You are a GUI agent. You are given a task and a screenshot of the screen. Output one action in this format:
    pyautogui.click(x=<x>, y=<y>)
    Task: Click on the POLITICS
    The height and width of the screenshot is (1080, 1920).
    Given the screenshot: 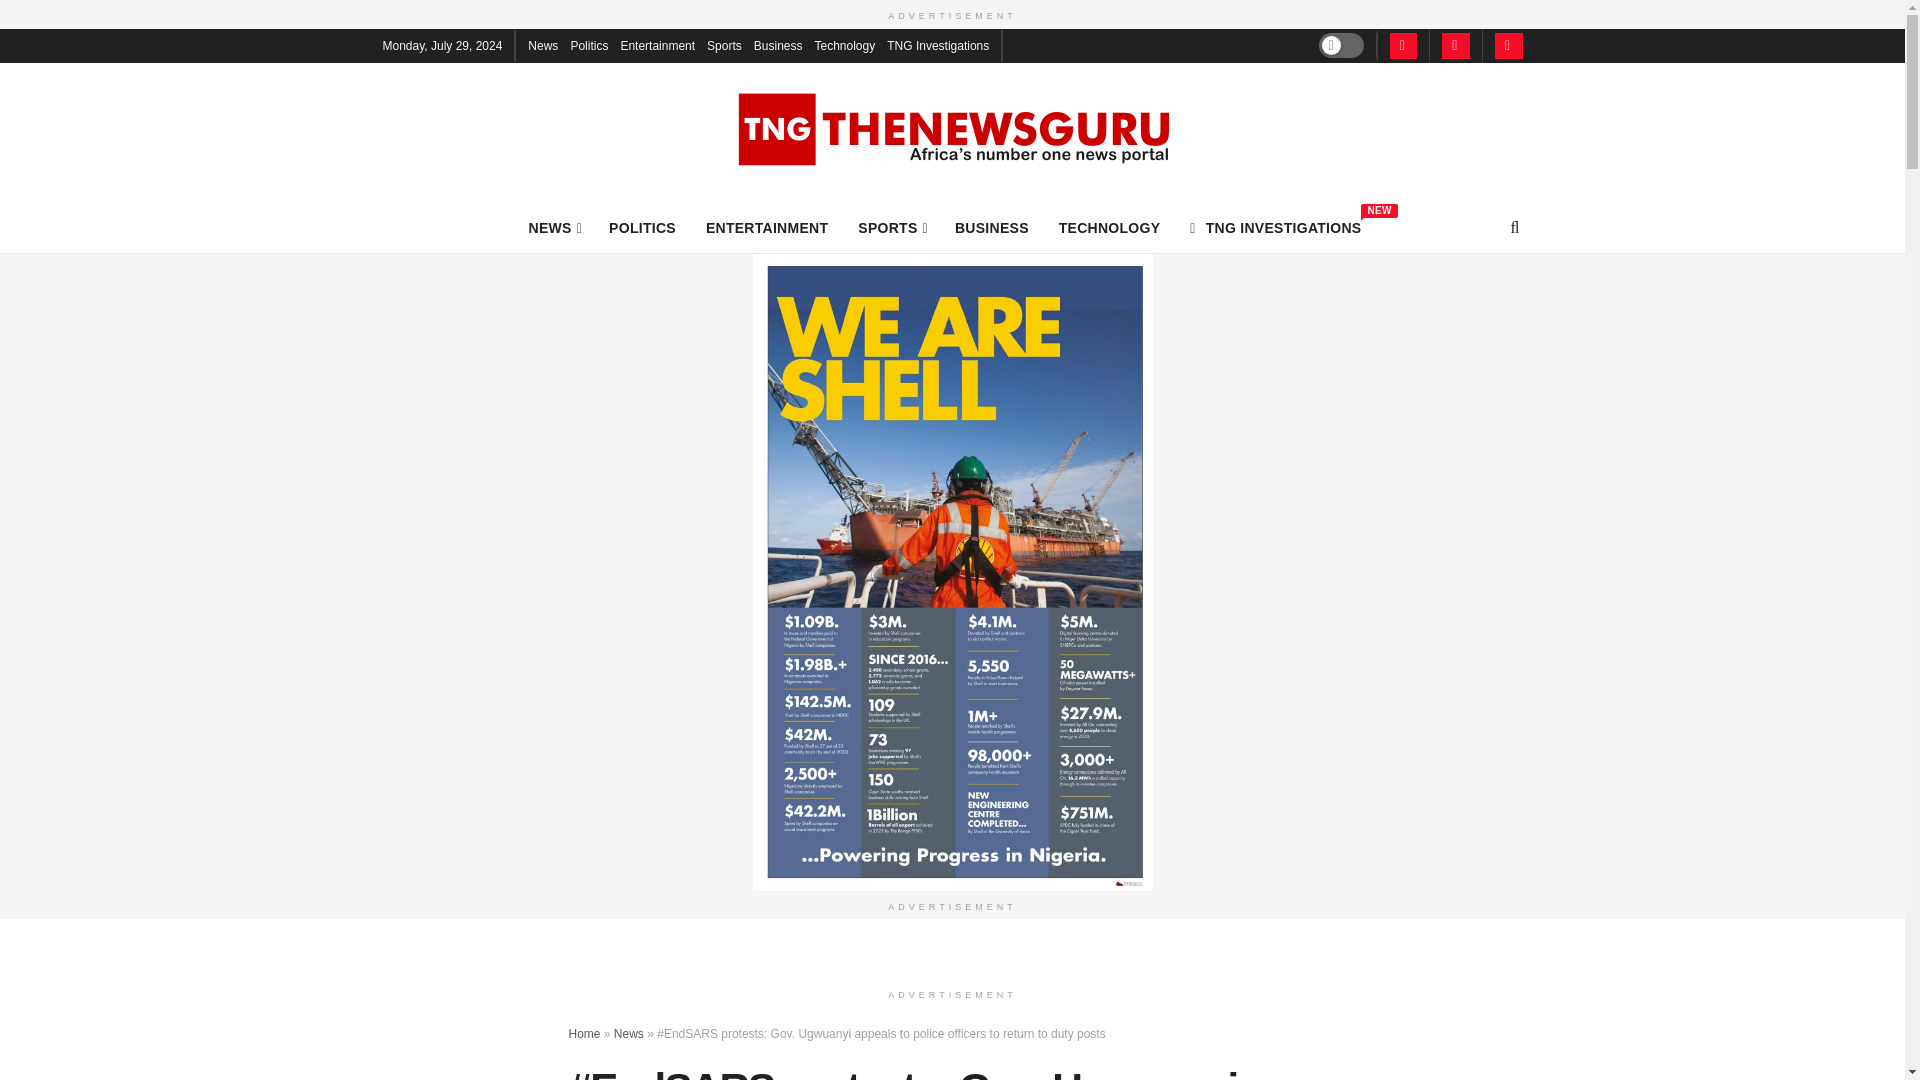 What is the action you would take?
    pyautogui.click(x=892, y=227)
    